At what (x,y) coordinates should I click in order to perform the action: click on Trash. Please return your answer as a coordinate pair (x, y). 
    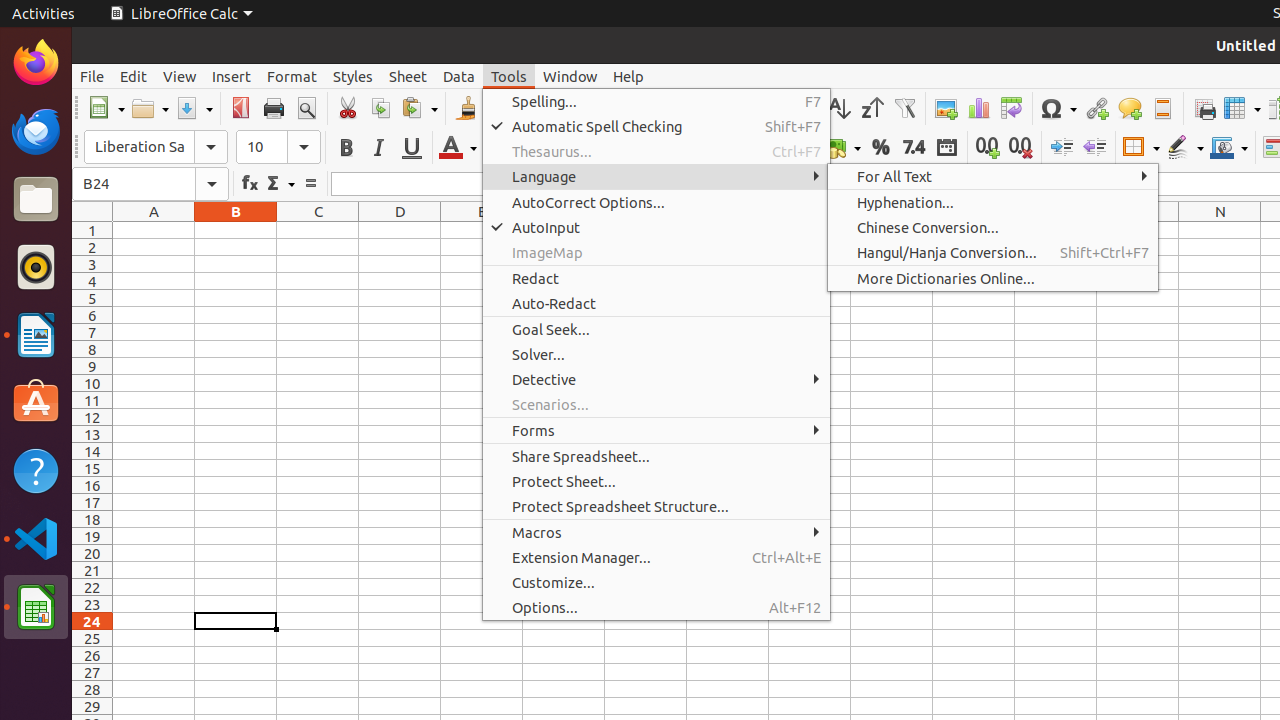
    Looking at the image, I should click on (134, 191).